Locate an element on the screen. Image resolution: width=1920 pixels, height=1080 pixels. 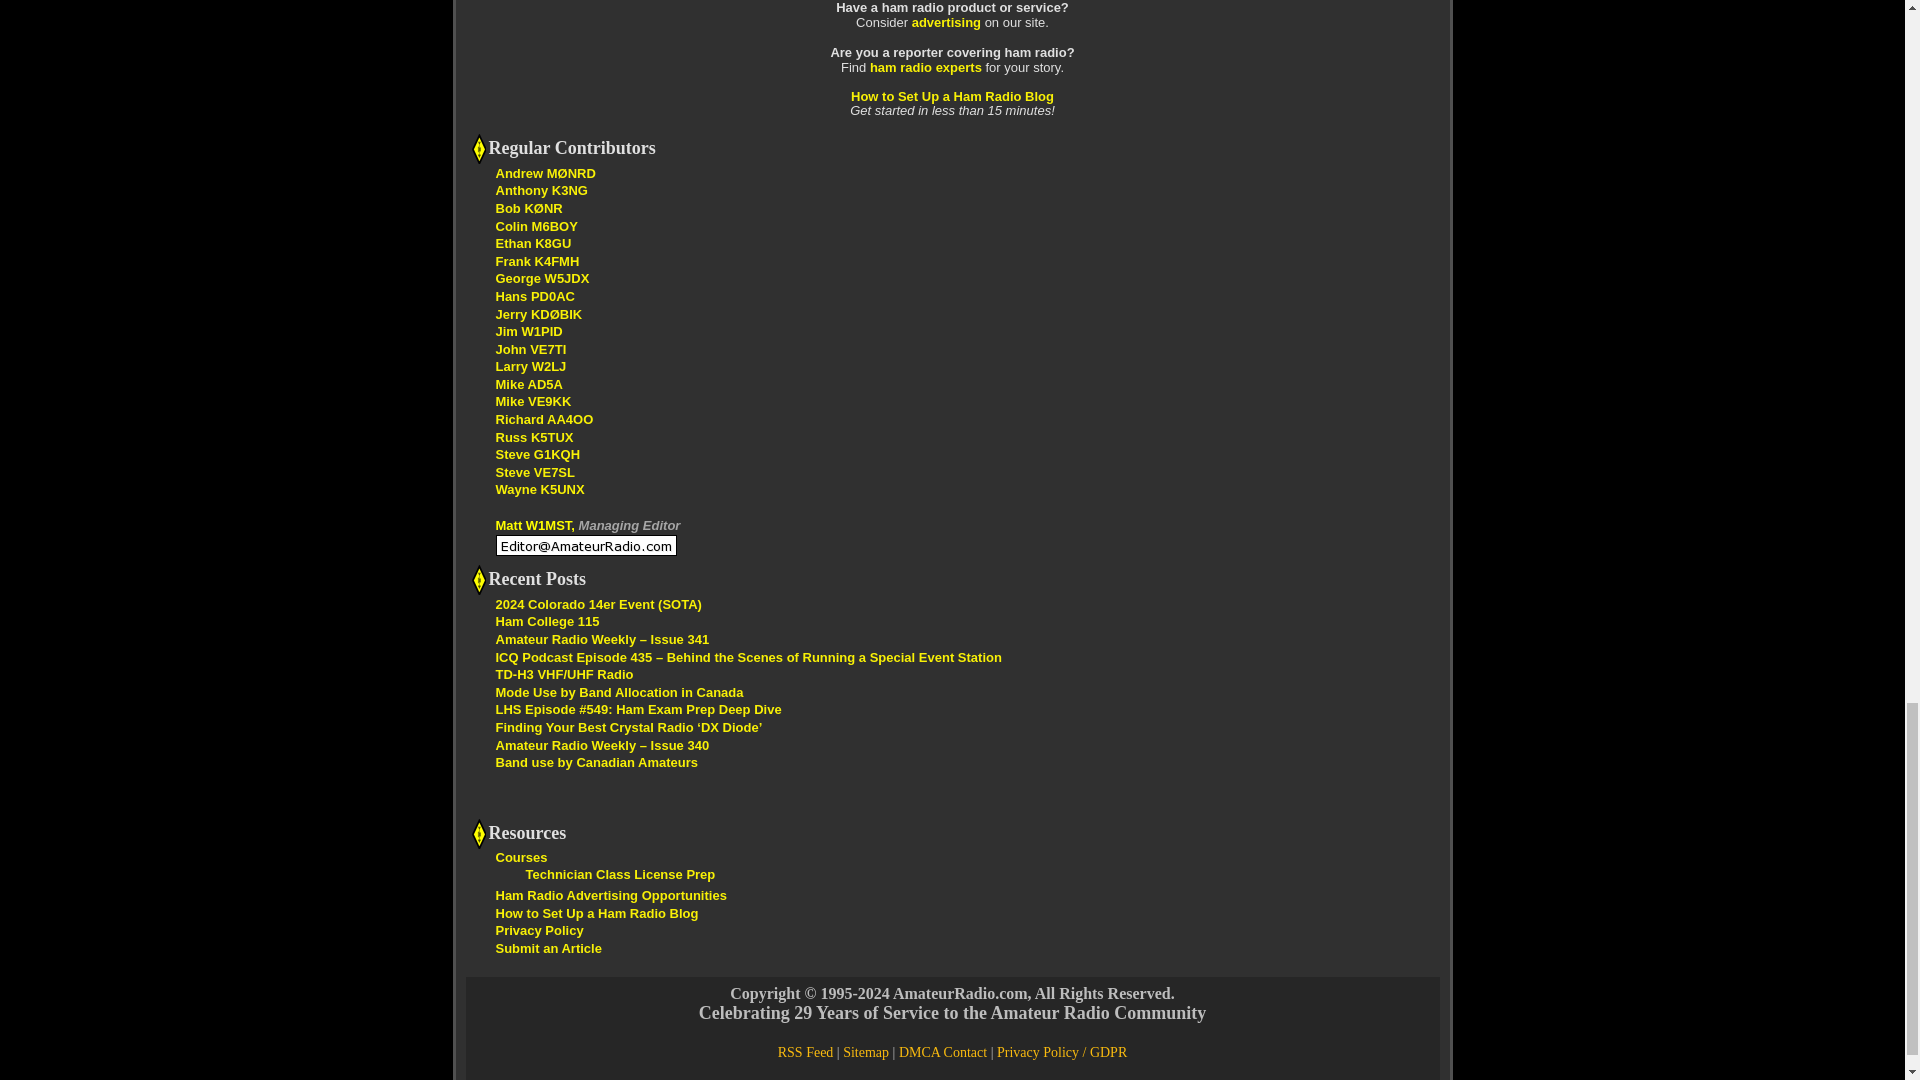
Anthony K3NG is located at coordinates (541, 190).